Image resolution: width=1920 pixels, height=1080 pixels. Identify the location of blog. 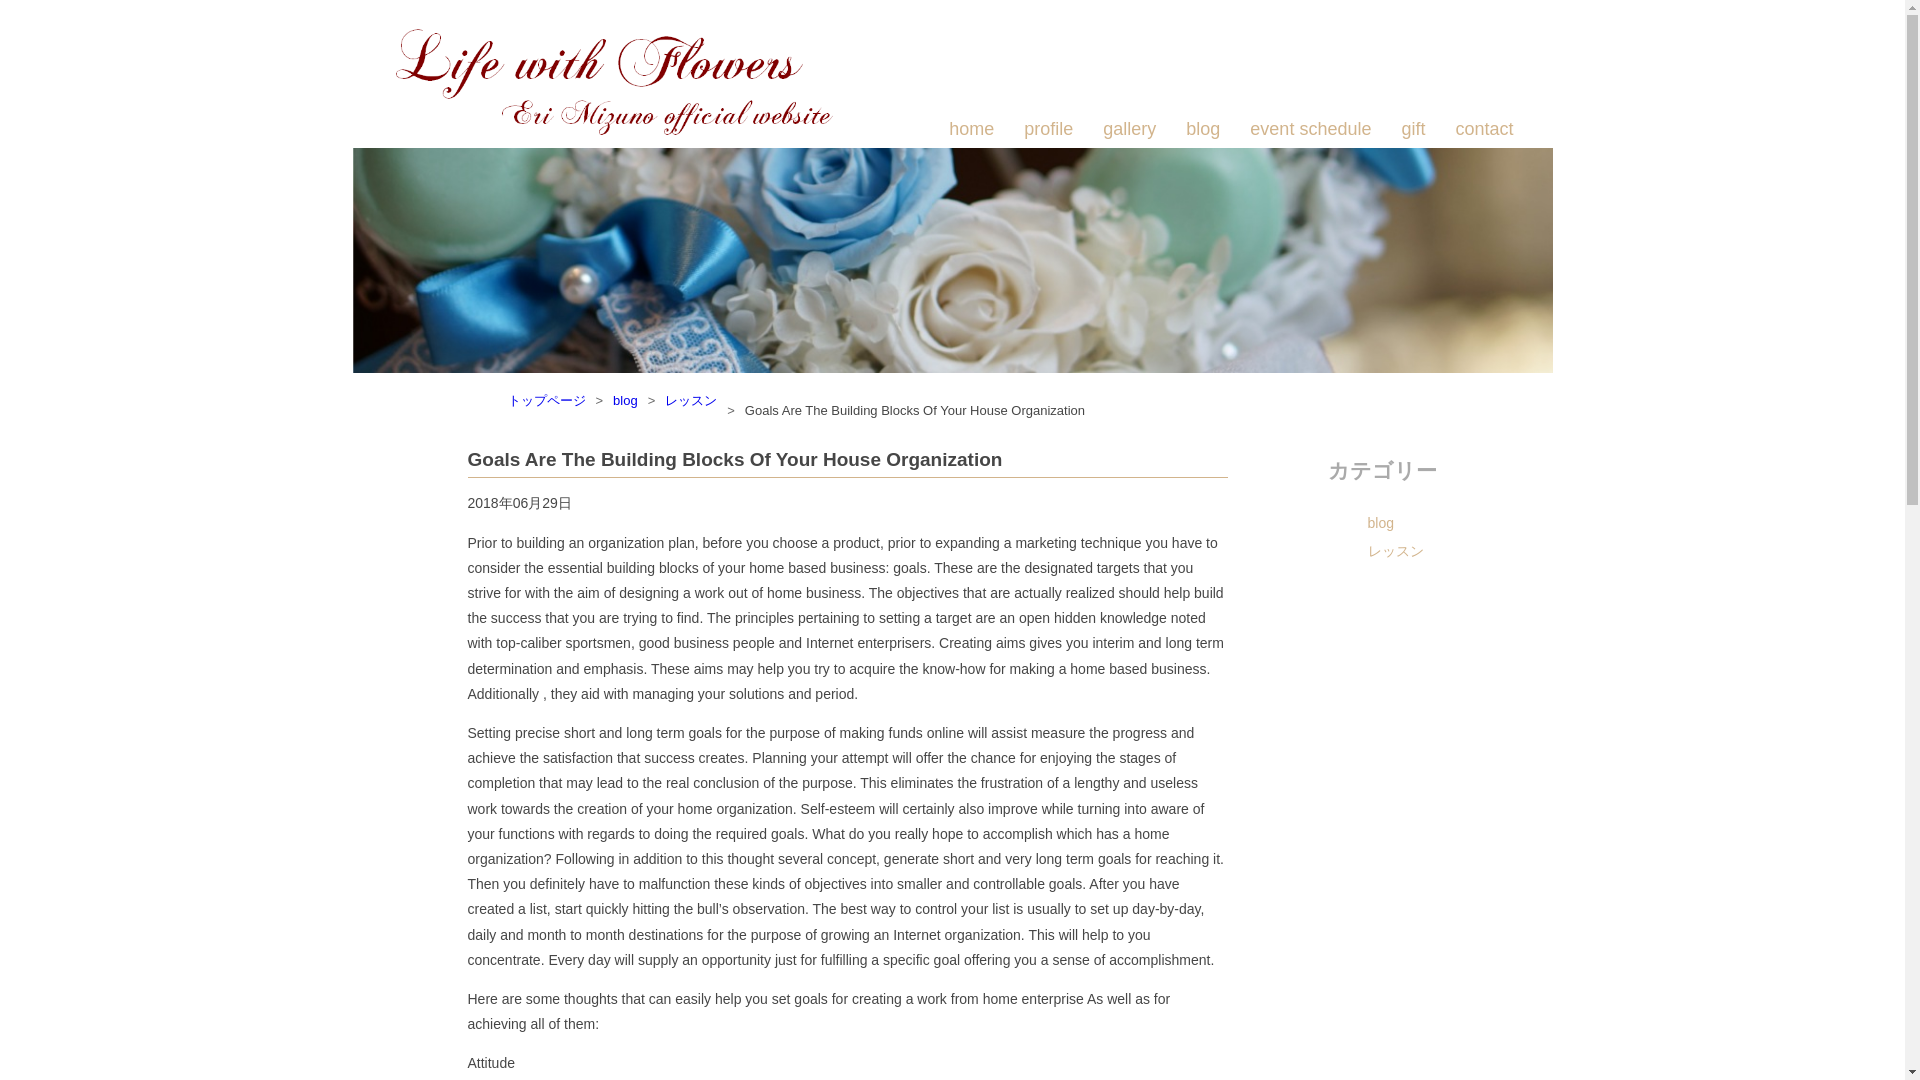
(1422, 522).